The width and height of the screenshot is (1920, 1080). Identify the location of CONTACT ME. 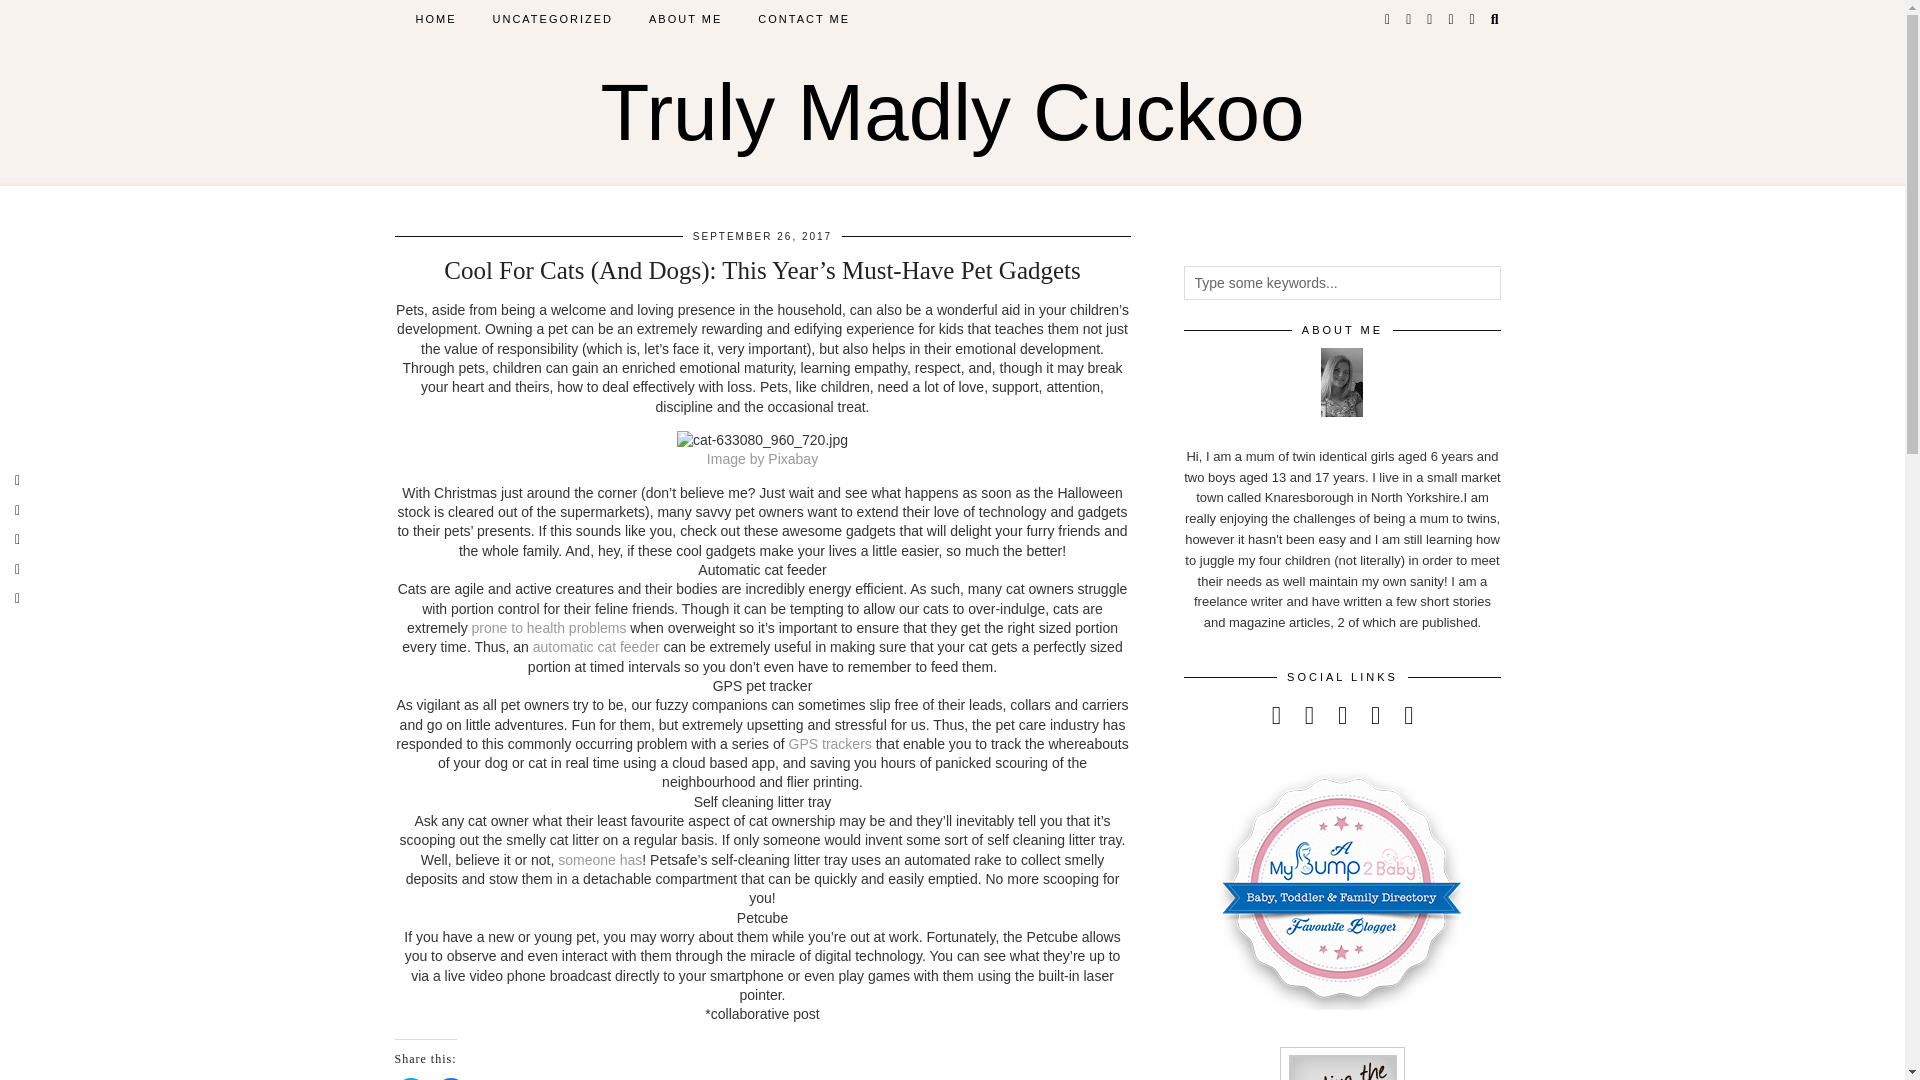
(803, 18).